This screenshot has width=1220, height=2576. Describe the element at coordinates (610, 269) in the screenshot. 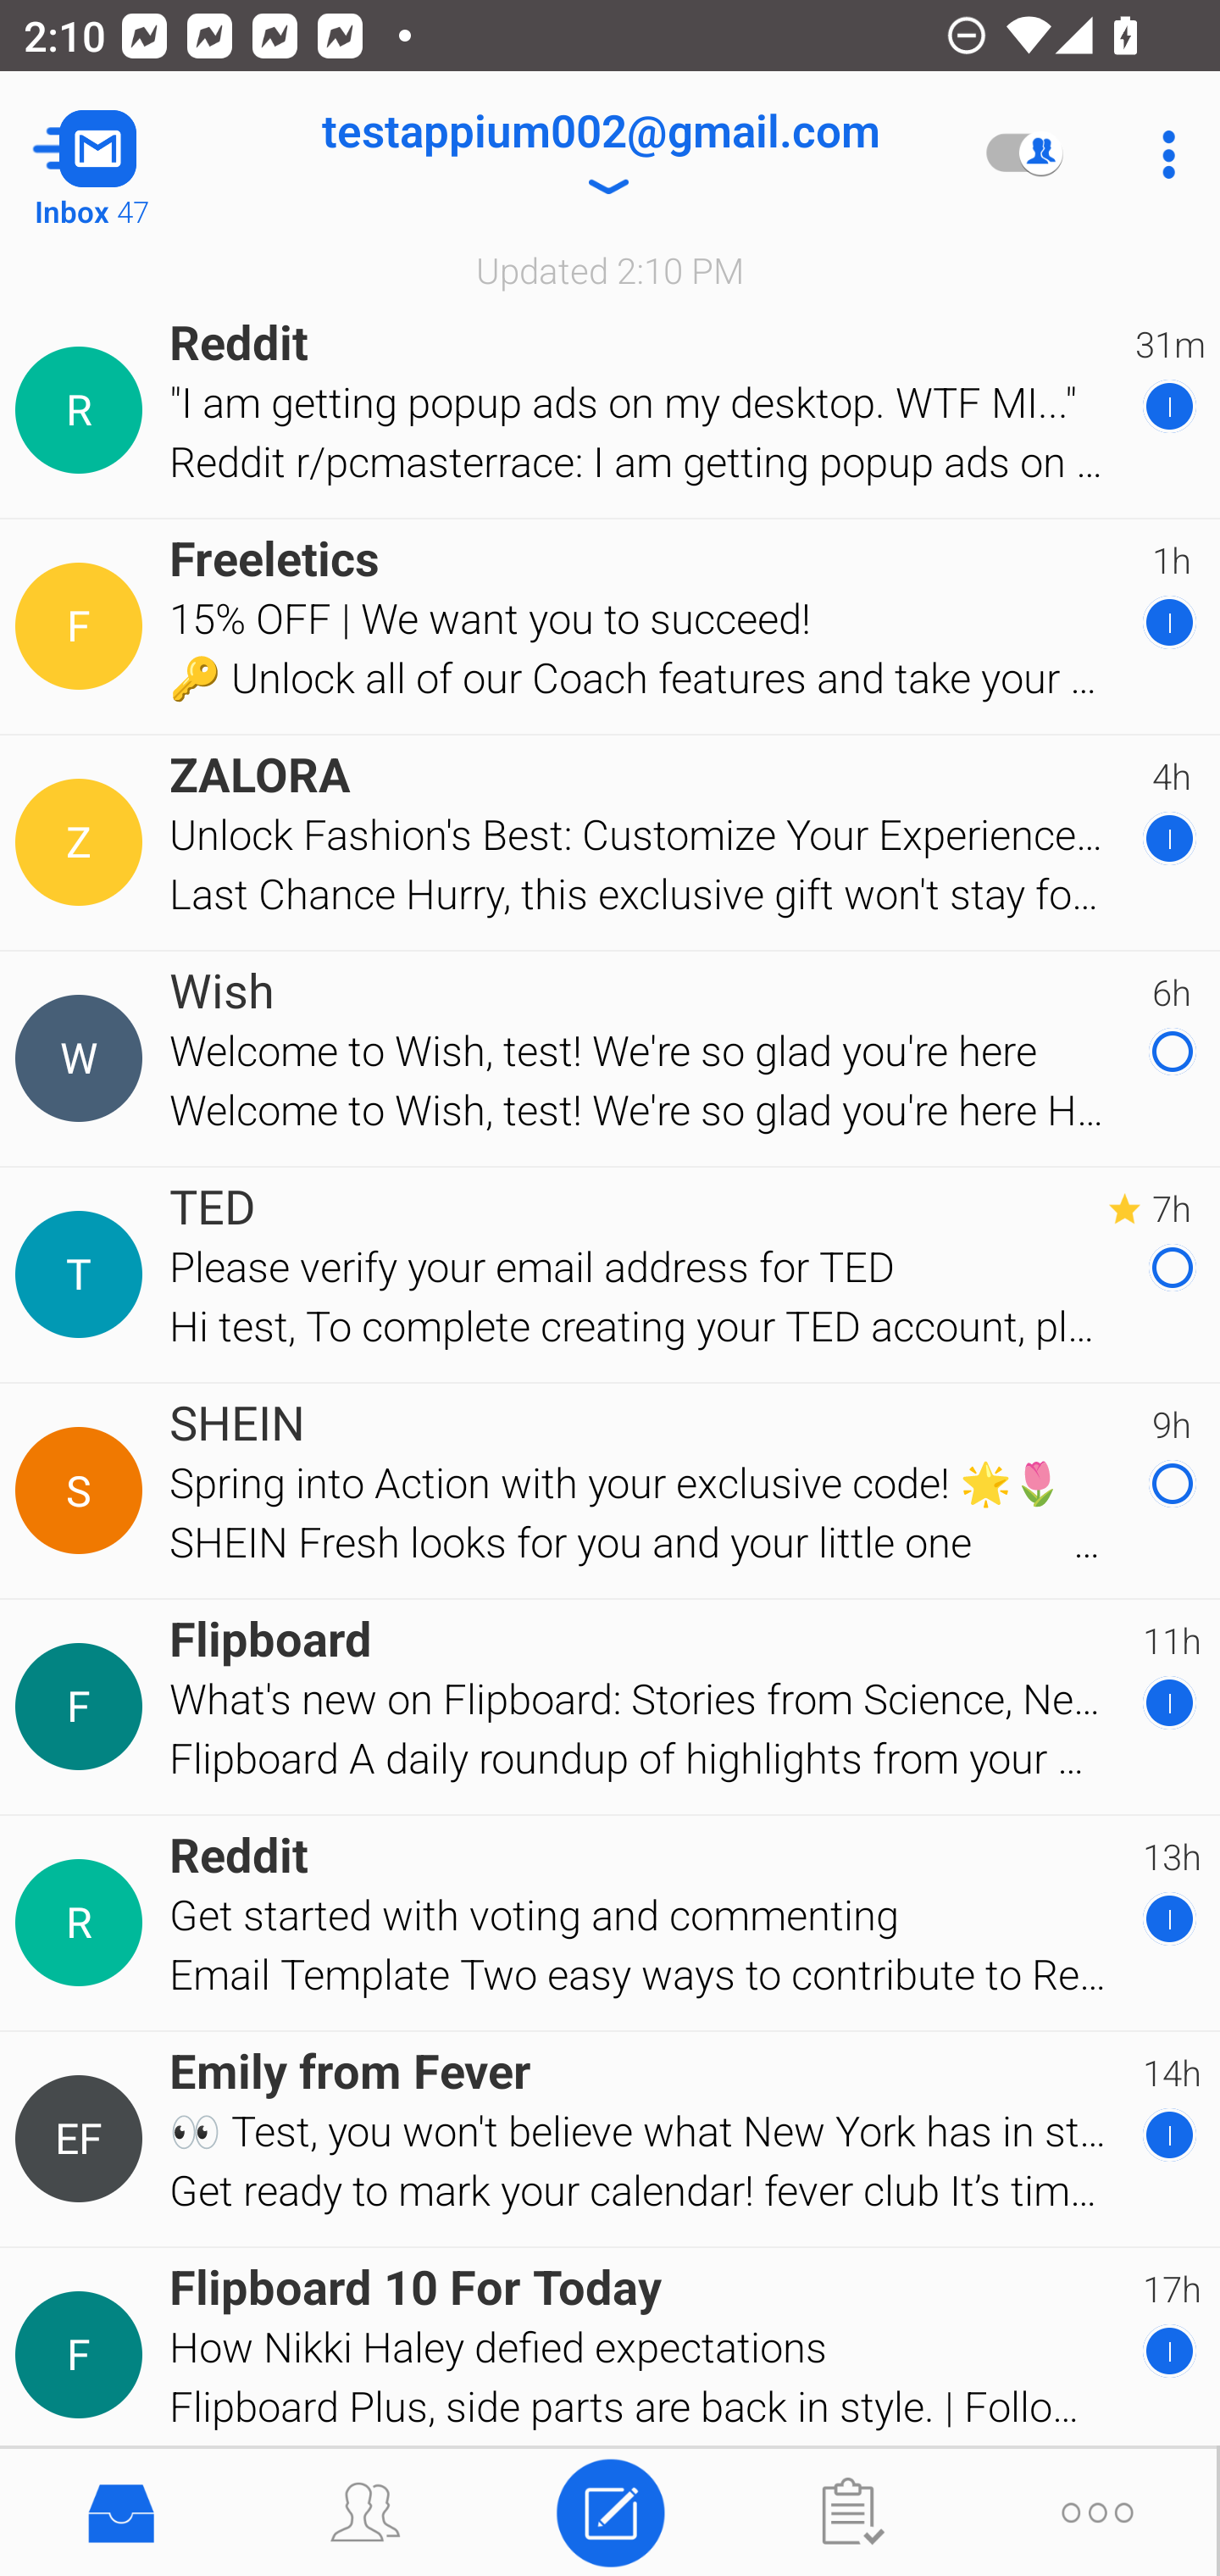

I see `Updated 2:10 PM` at that location.